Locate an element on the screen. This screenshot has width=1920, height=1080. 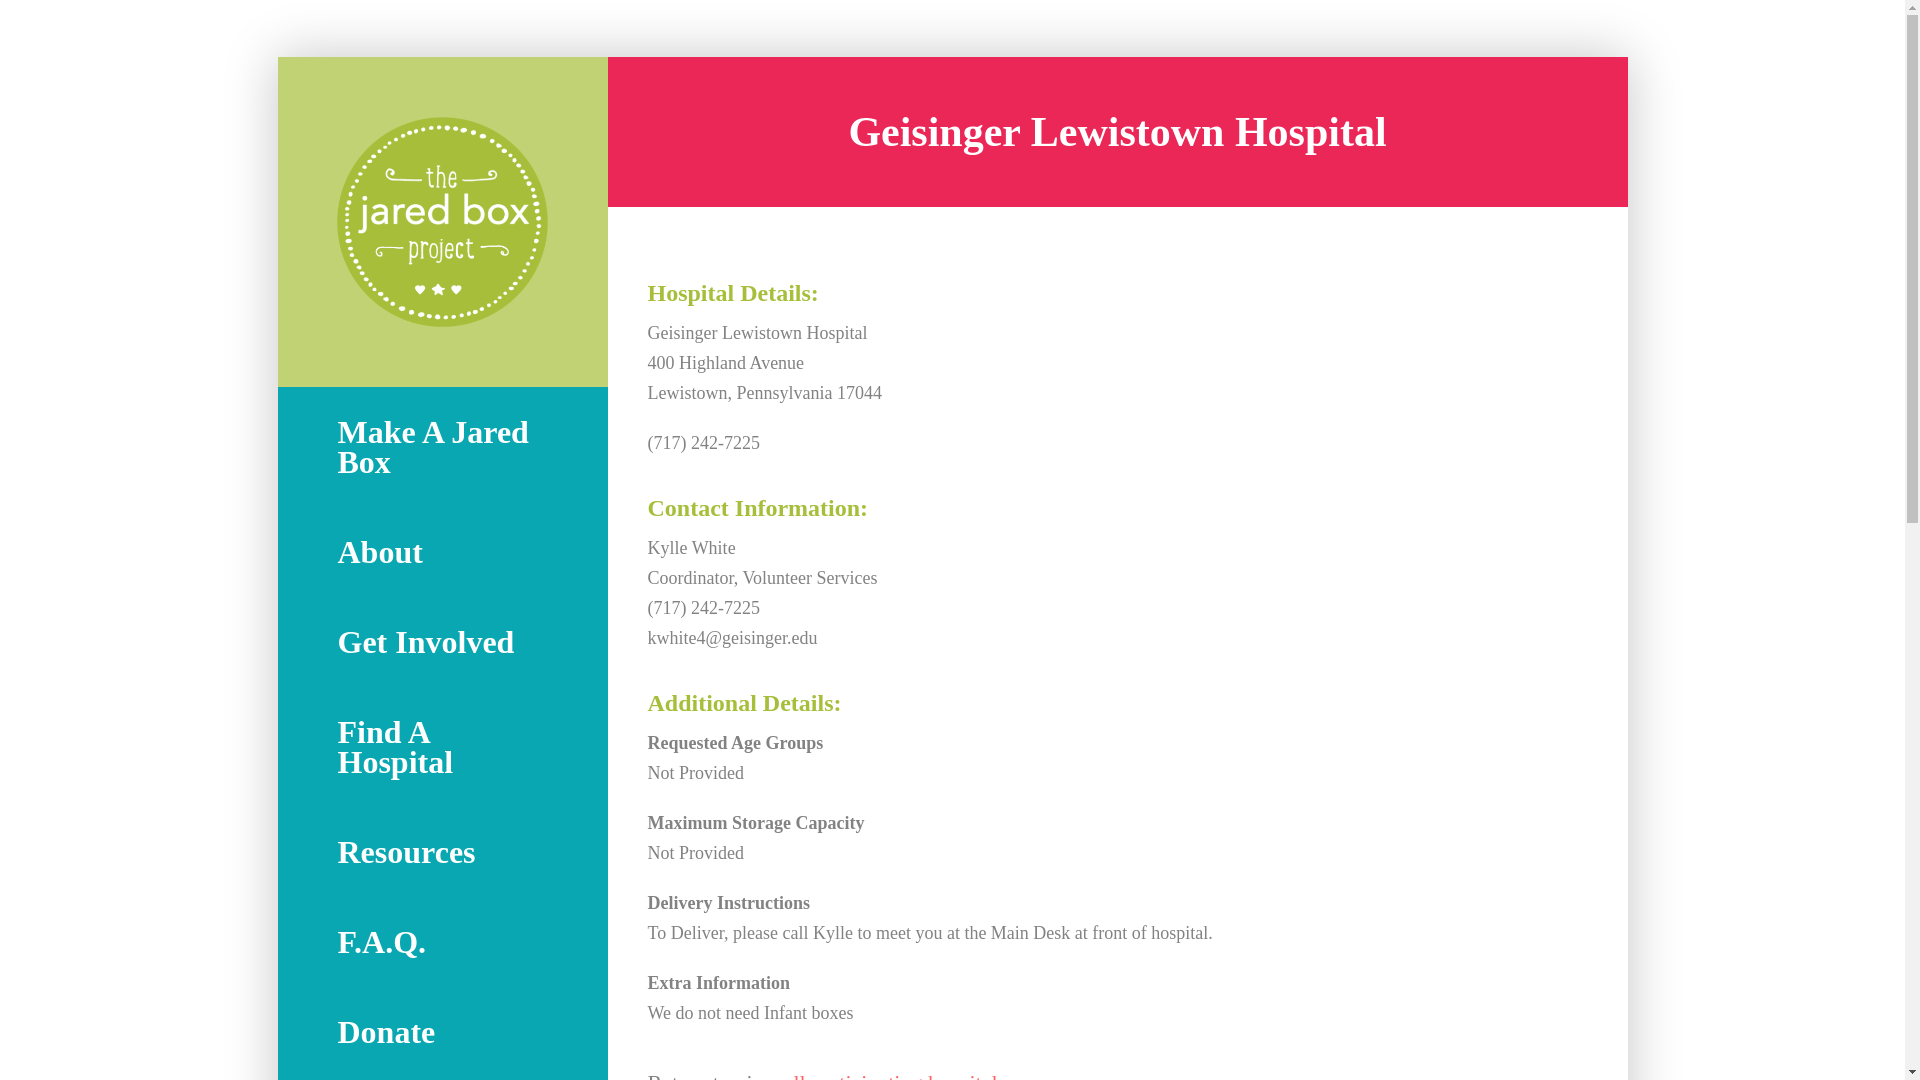
Get Involved is located at coordinates (441, 642).